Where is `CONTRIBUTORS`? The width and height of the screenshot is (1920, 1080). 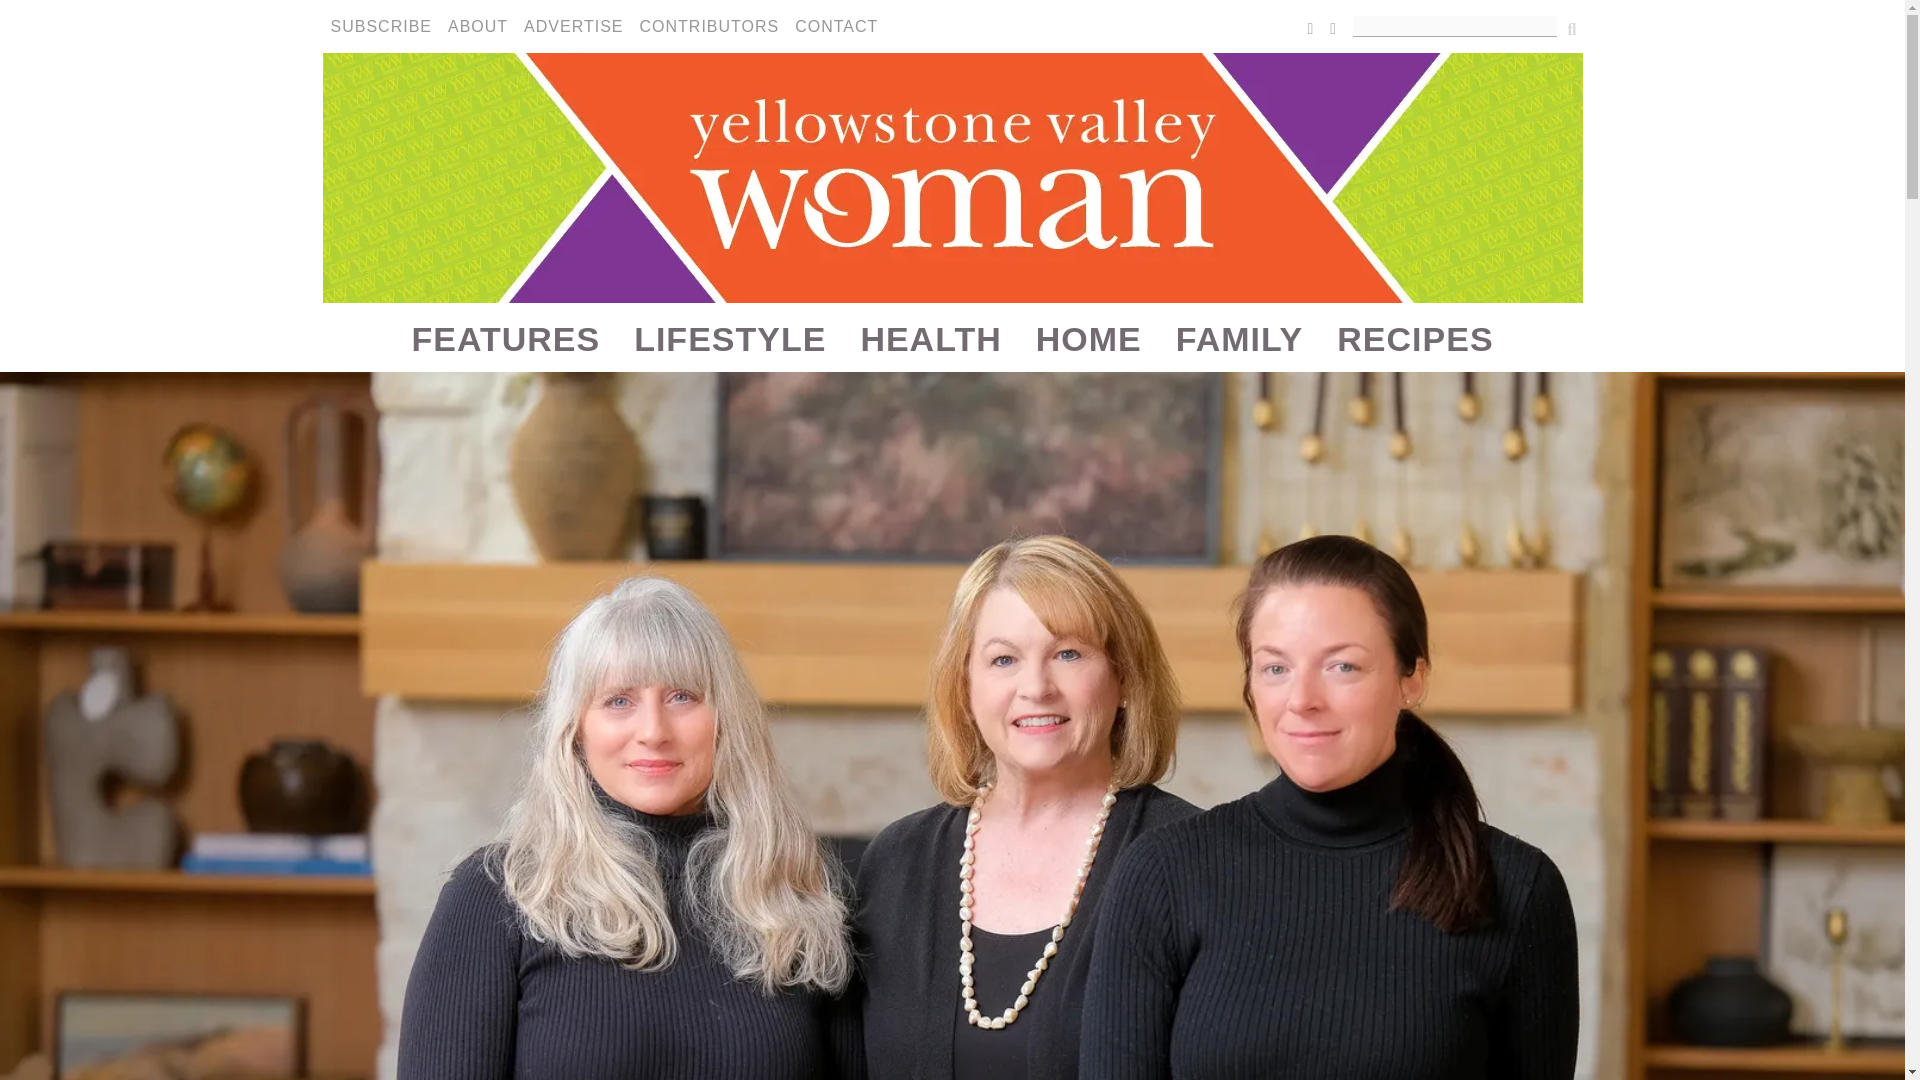 CONTRIBUTORS is located at coordinates (709, 26).